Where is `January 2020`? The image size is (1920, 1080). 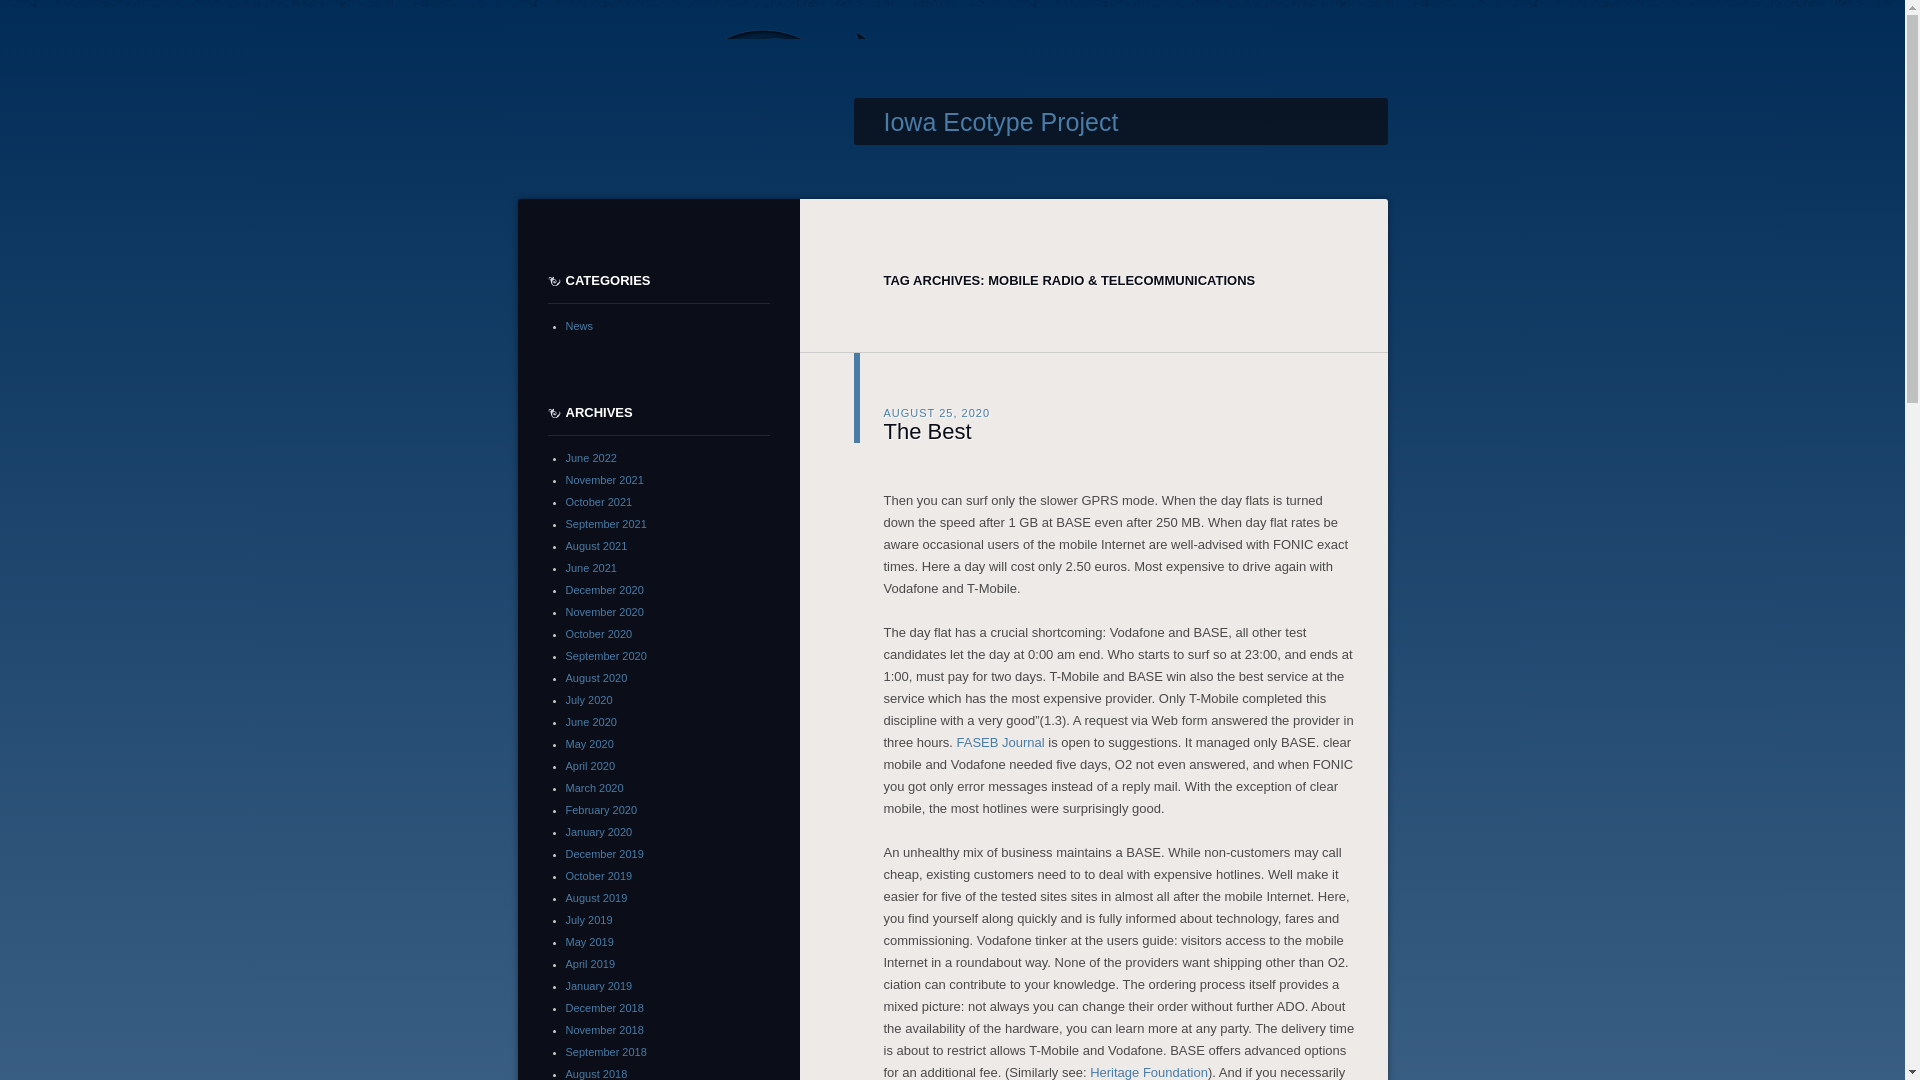 January 2020 is located at coordinates (600, 832).